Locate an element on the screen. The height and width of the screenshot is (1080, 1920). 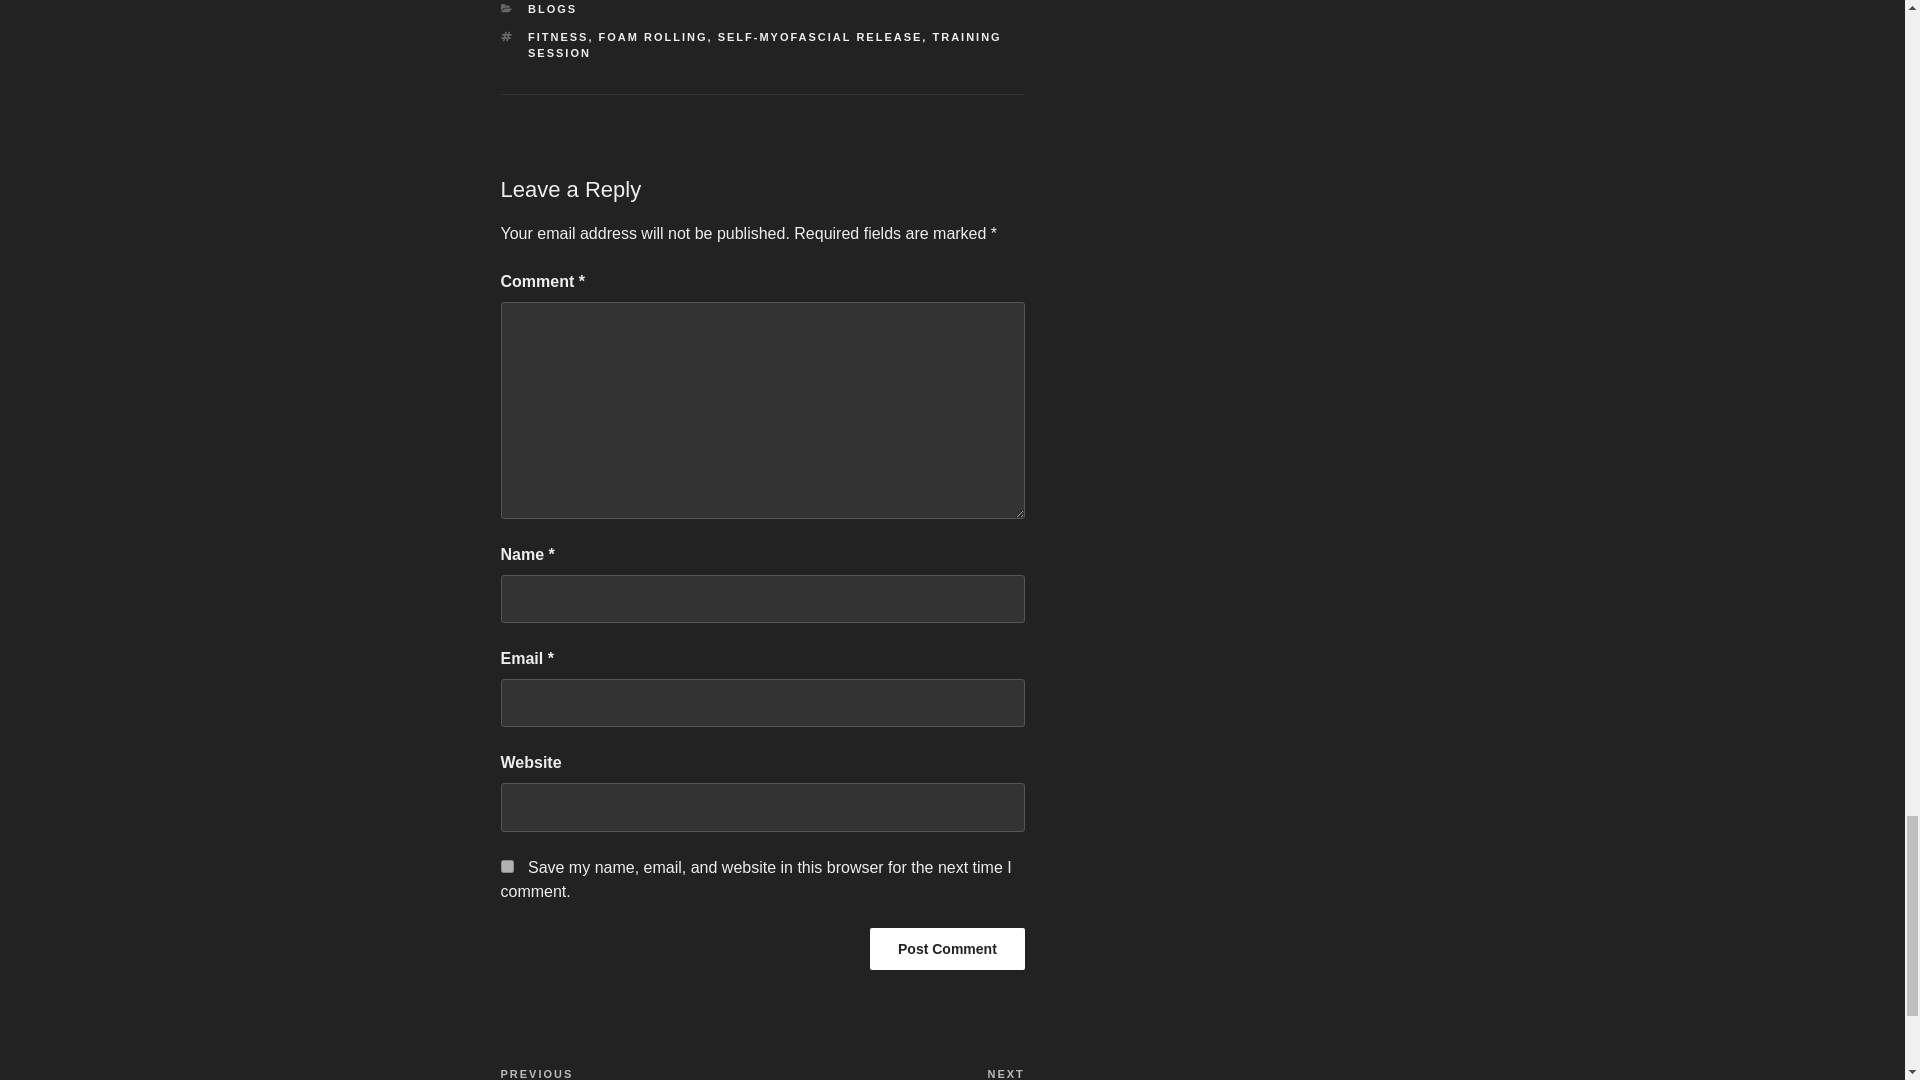
Post Comment is located at coordinates (947, 948).